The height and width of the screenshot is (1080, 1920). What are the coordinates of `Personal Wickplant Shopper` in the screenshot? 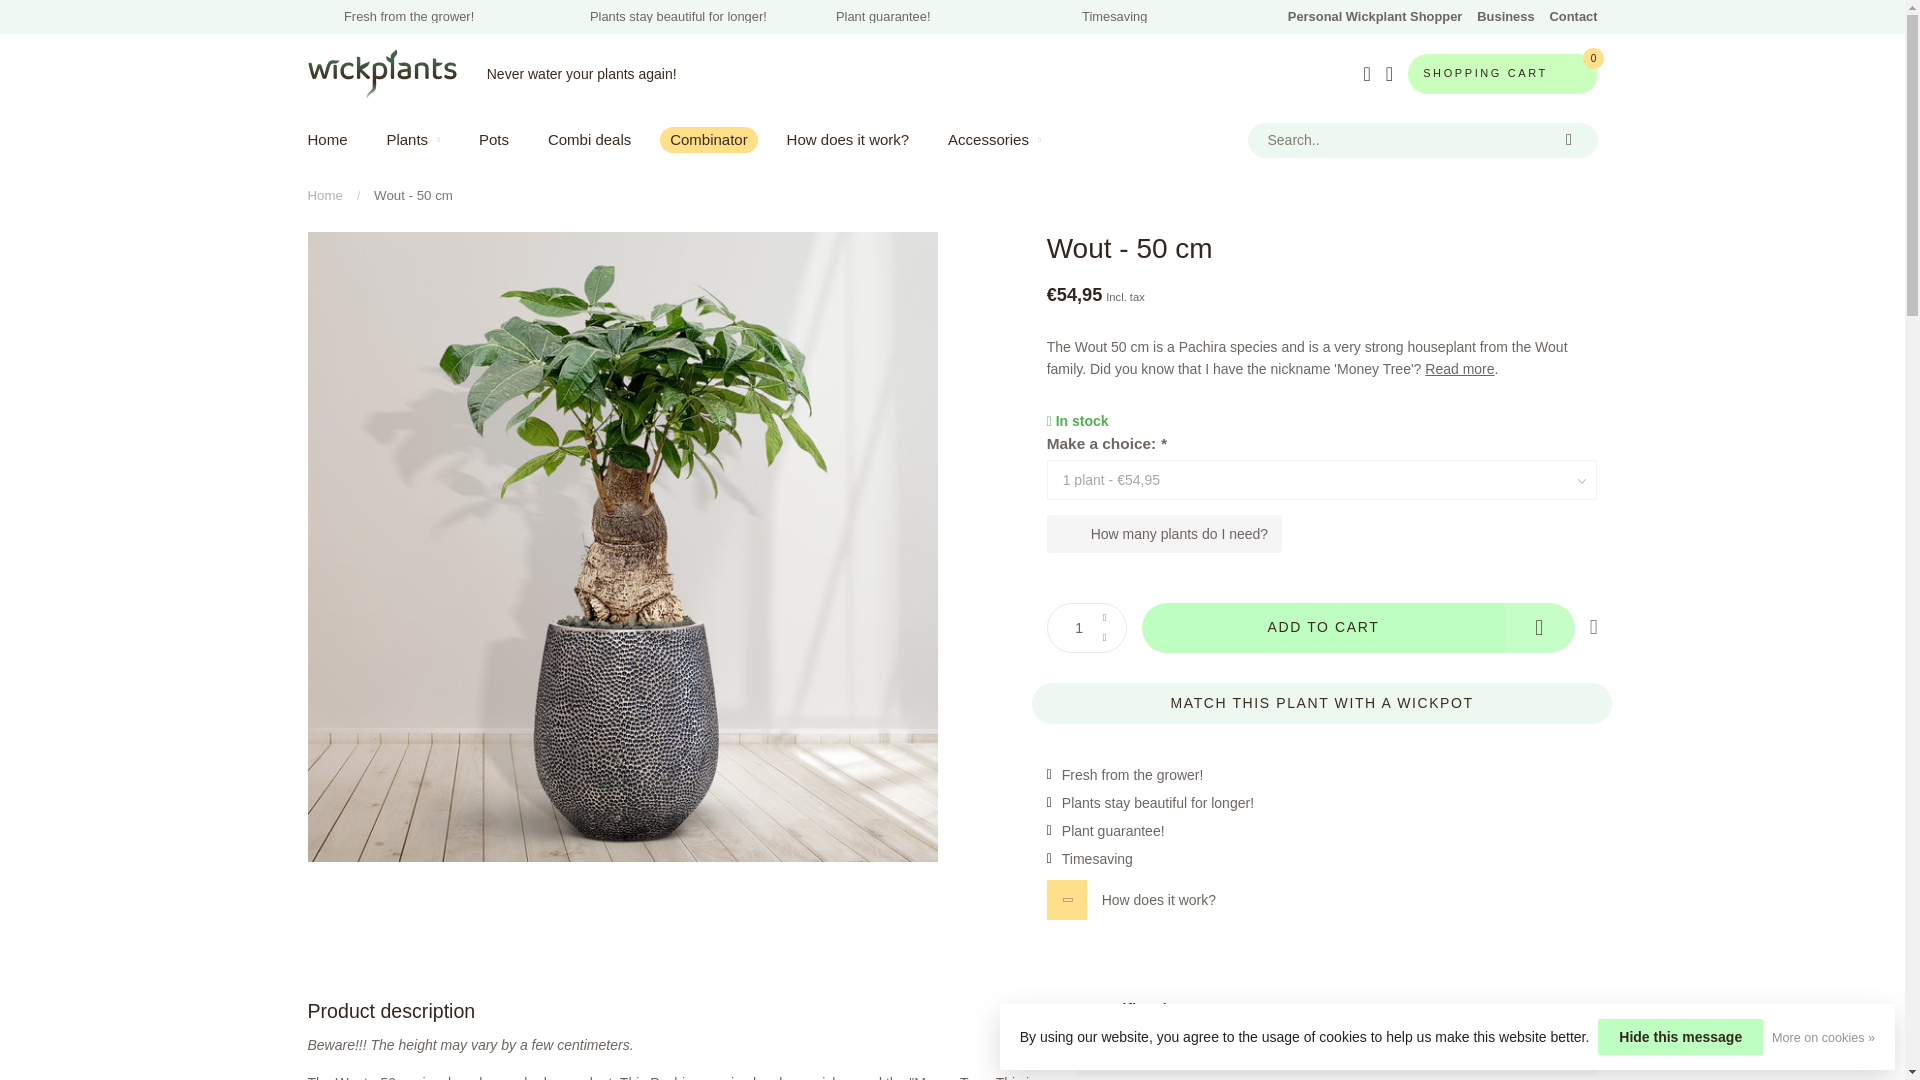 It's located at (1374, 16).